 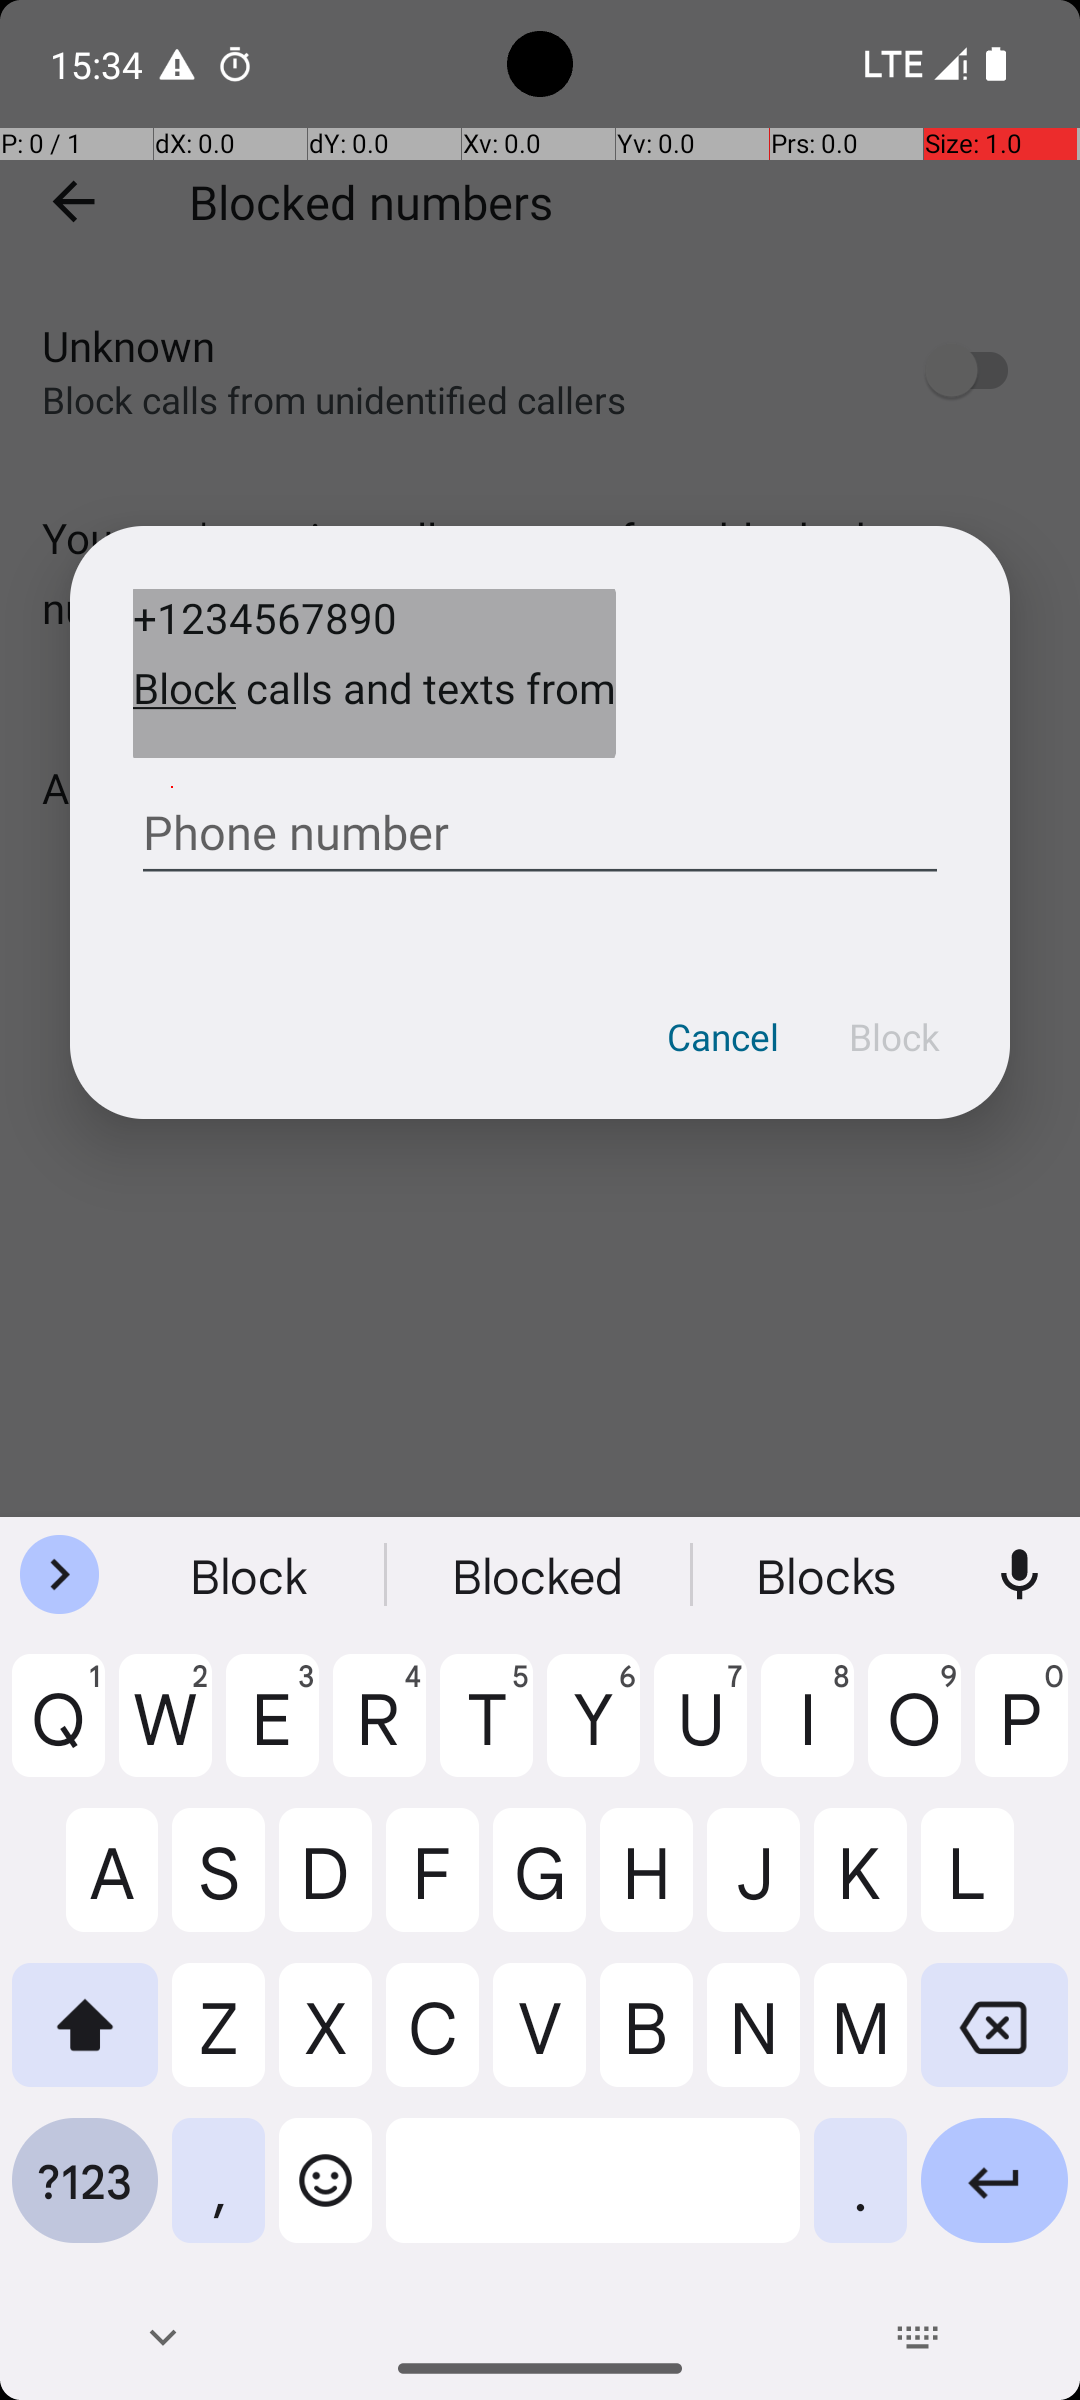 What do you see at coordinates (85, 1886) in the screenshot?
I see `A` at bounding box center [85, 1886].